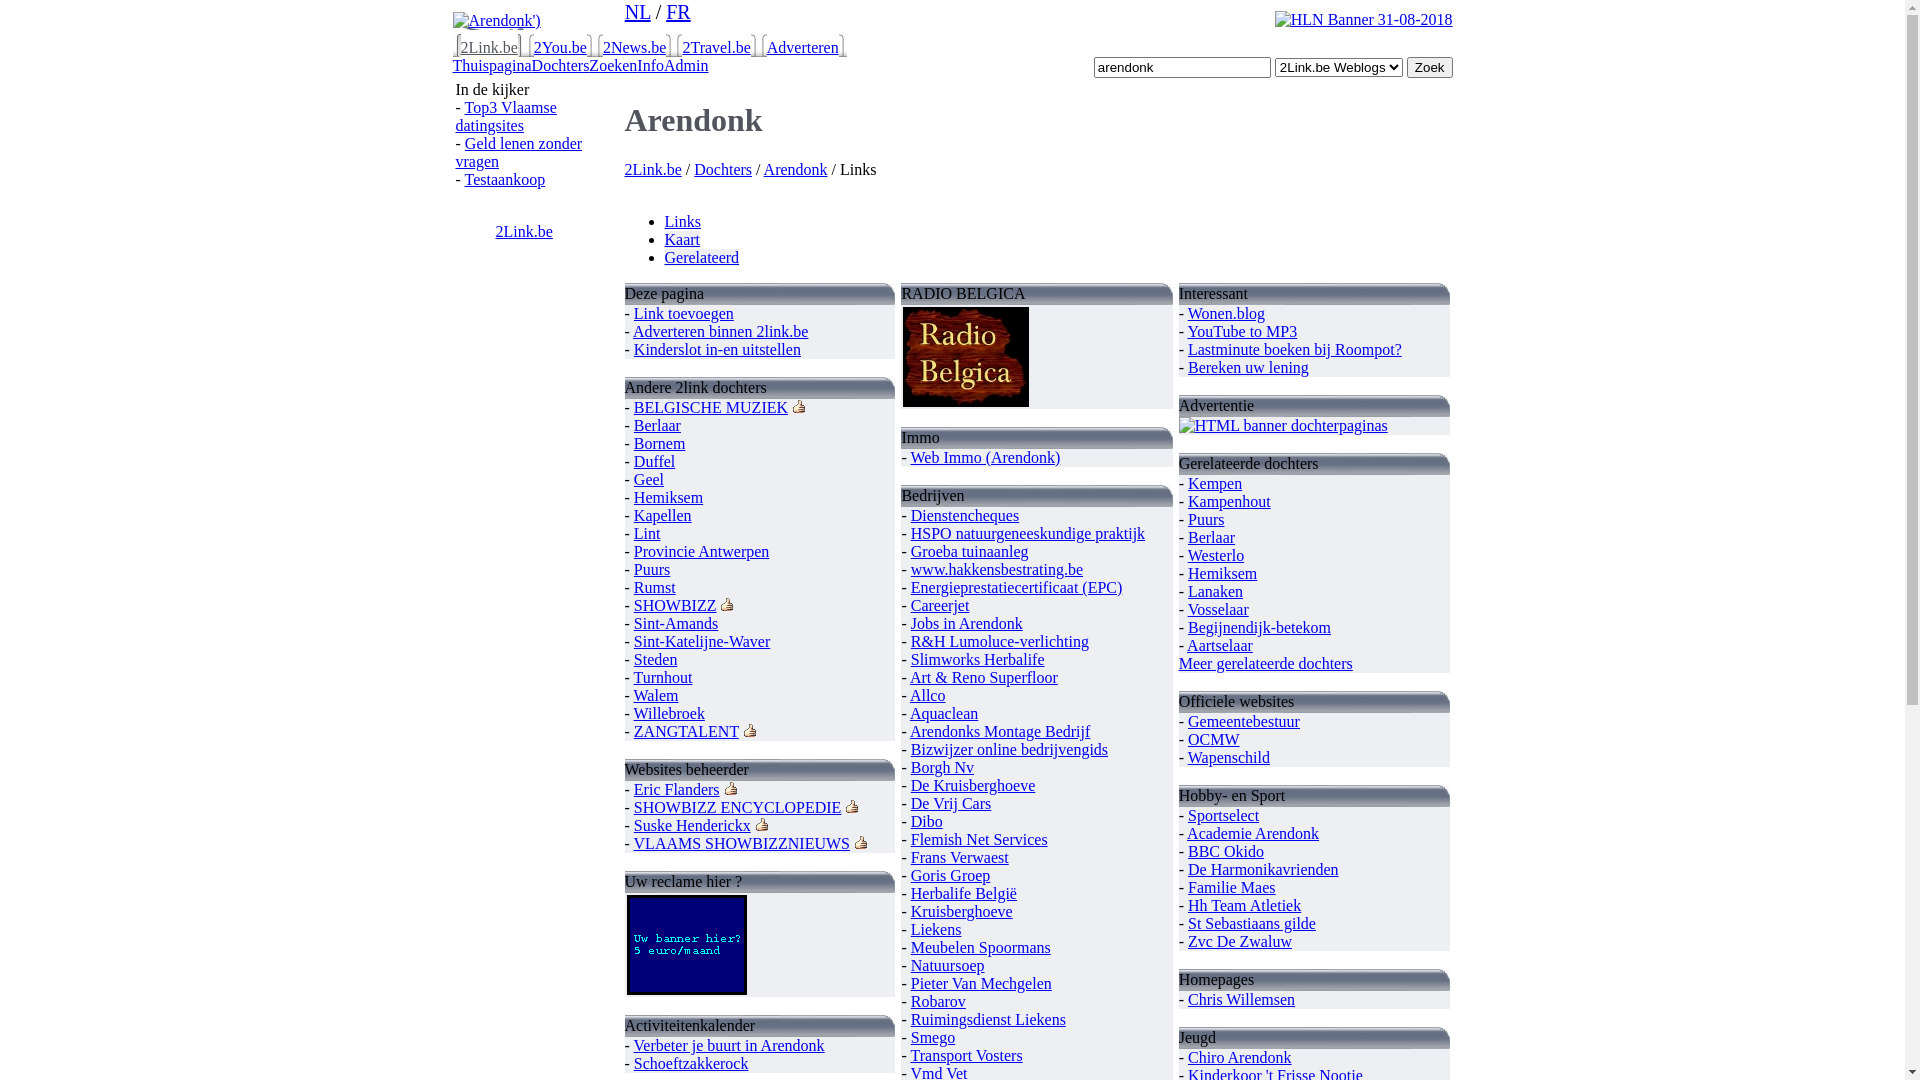 Image resolution: width=1920 pixels, height=1080 pixels. I want to click on Kapellen, so click(663, 516).